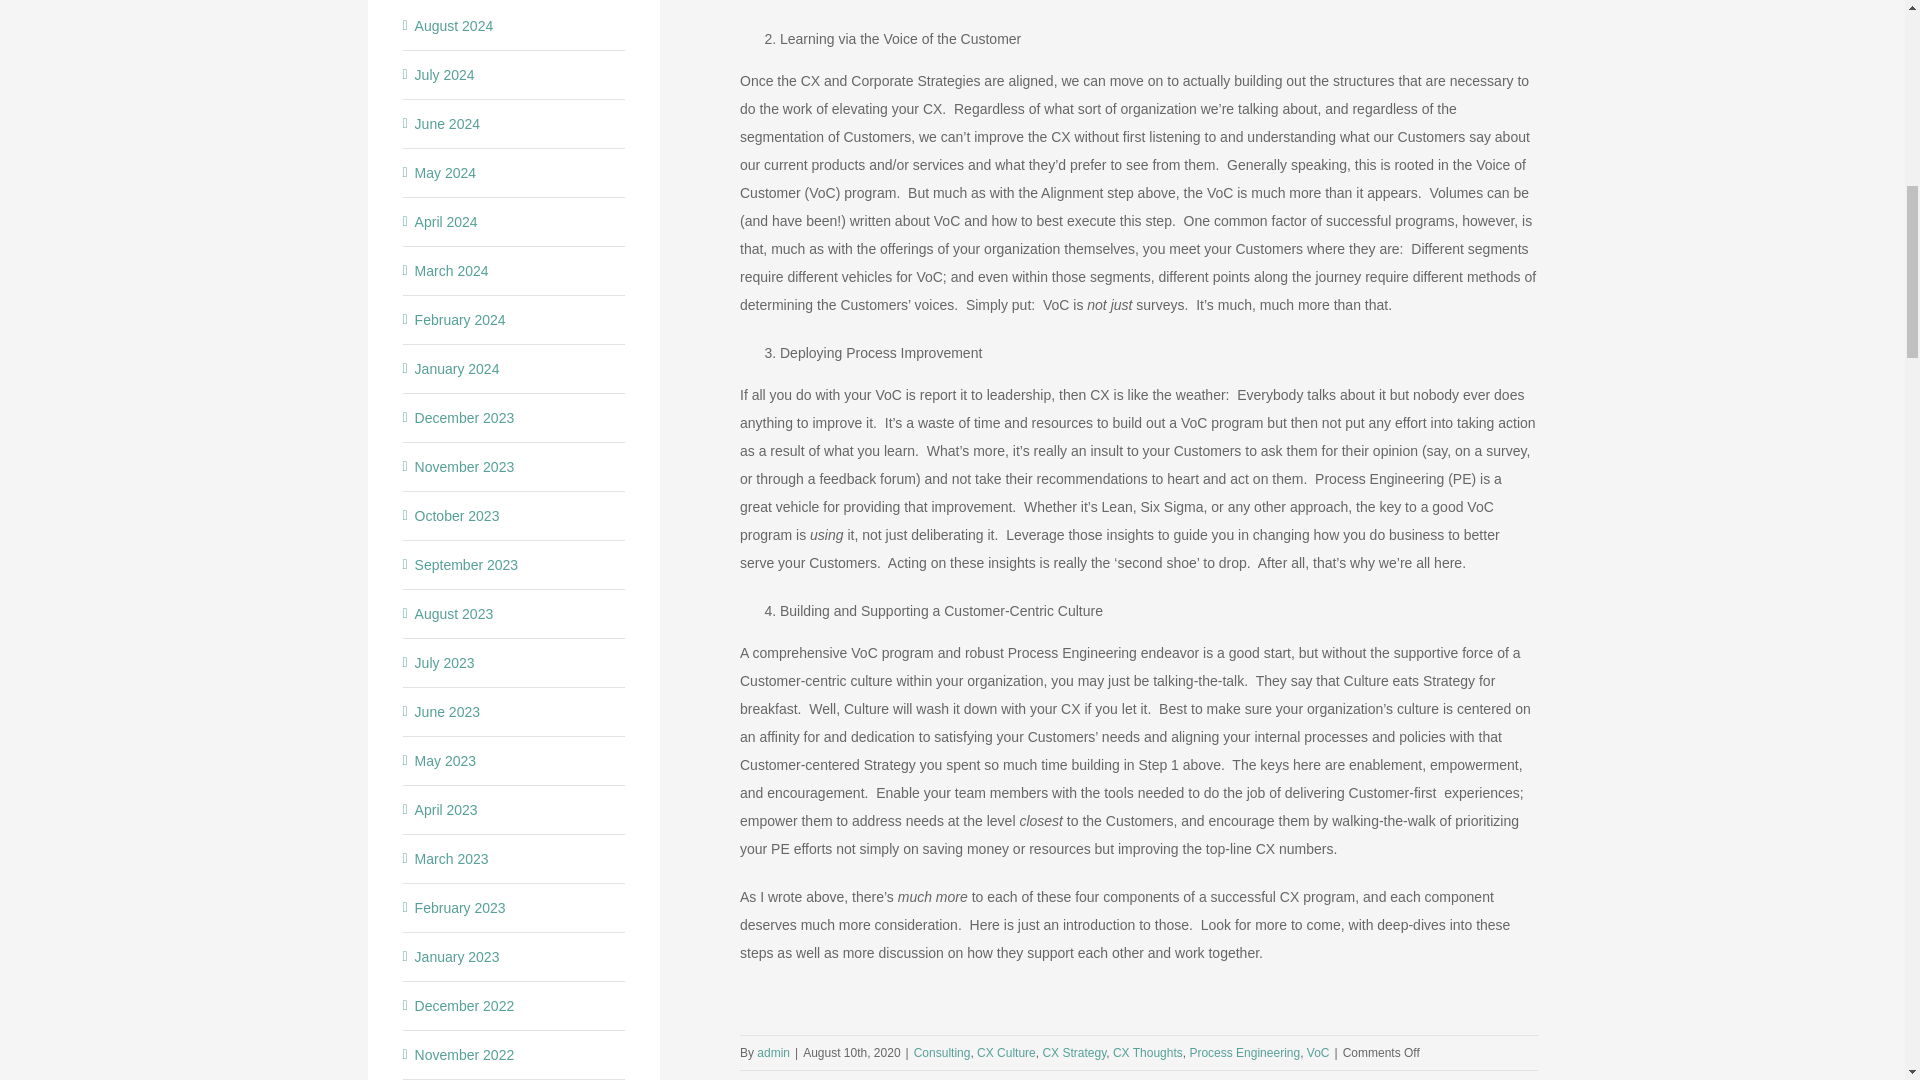 Image resolution: width=1920 pixels, height=1080 pixels. I want to click on VoC, so click(1318, 1052).